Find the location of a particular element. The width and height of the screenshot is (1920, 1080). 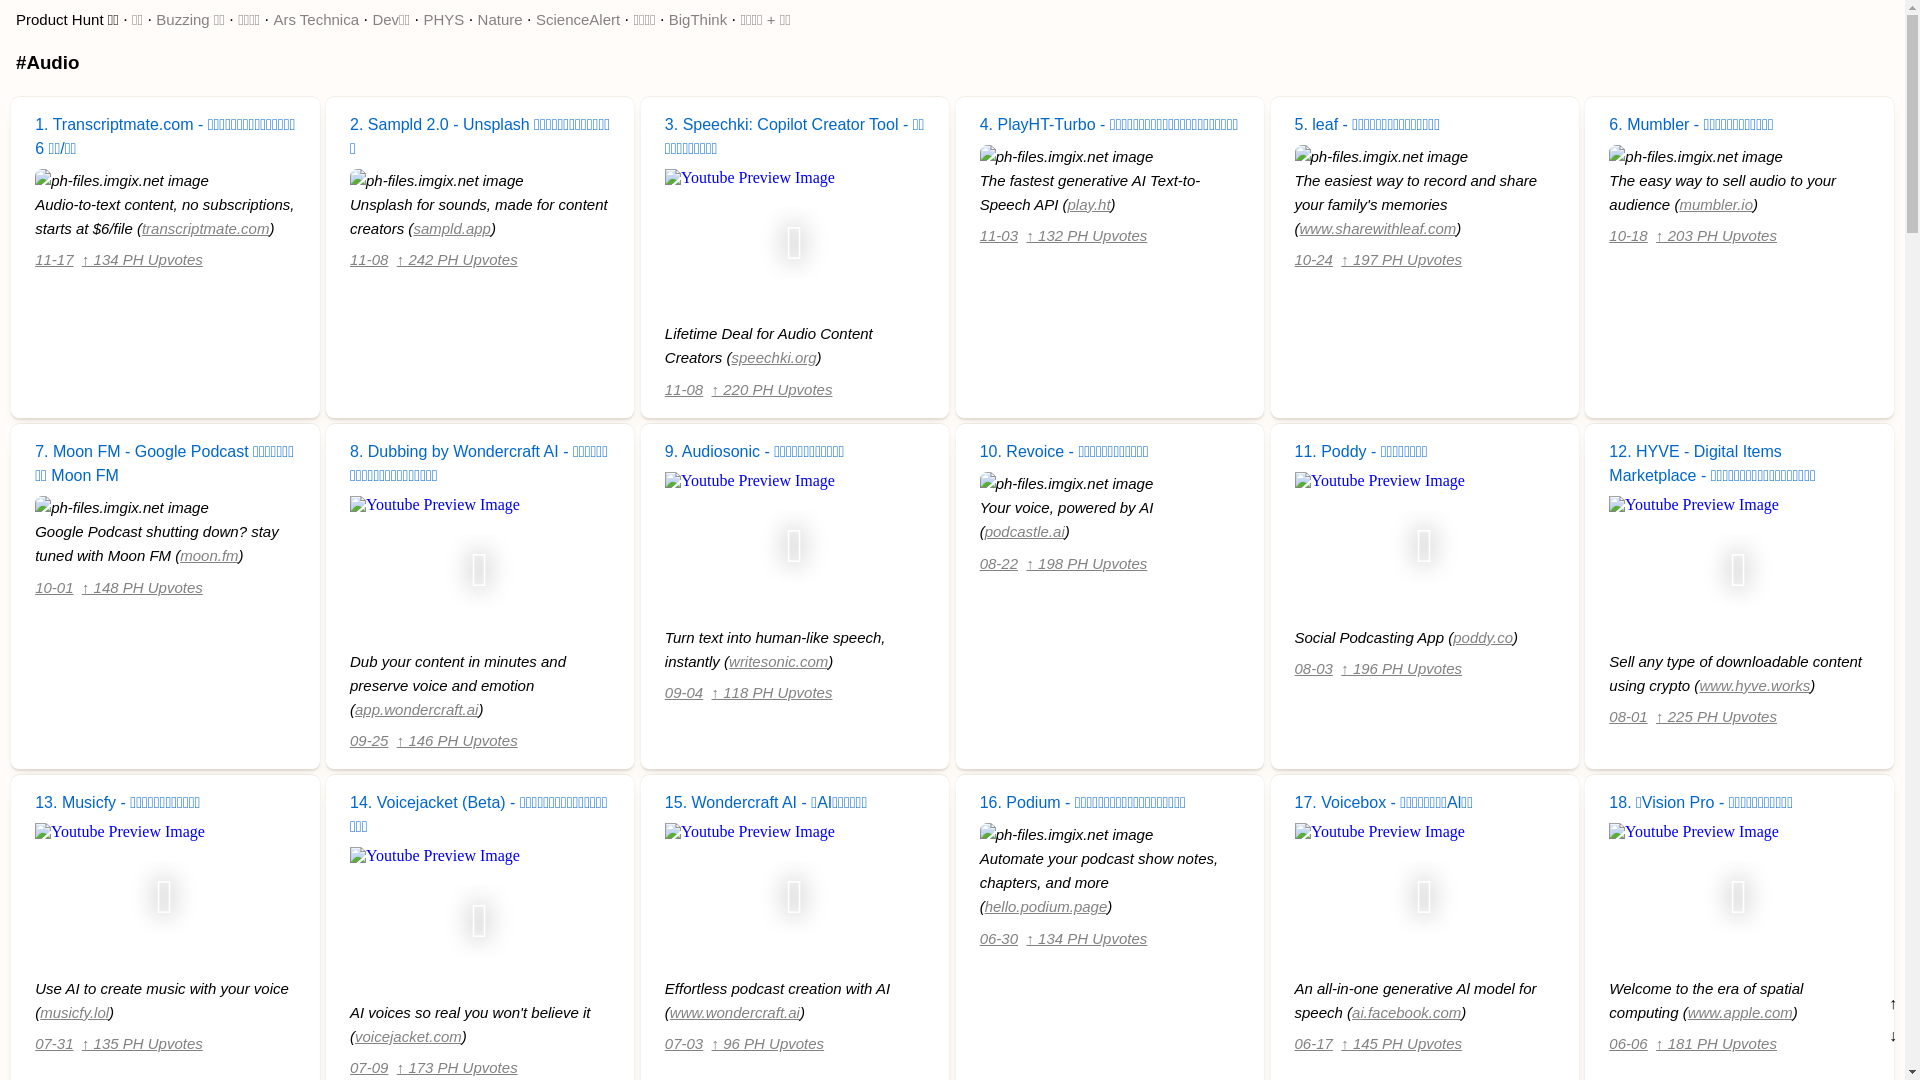

07-03 is located at coordinates (684, 1044).